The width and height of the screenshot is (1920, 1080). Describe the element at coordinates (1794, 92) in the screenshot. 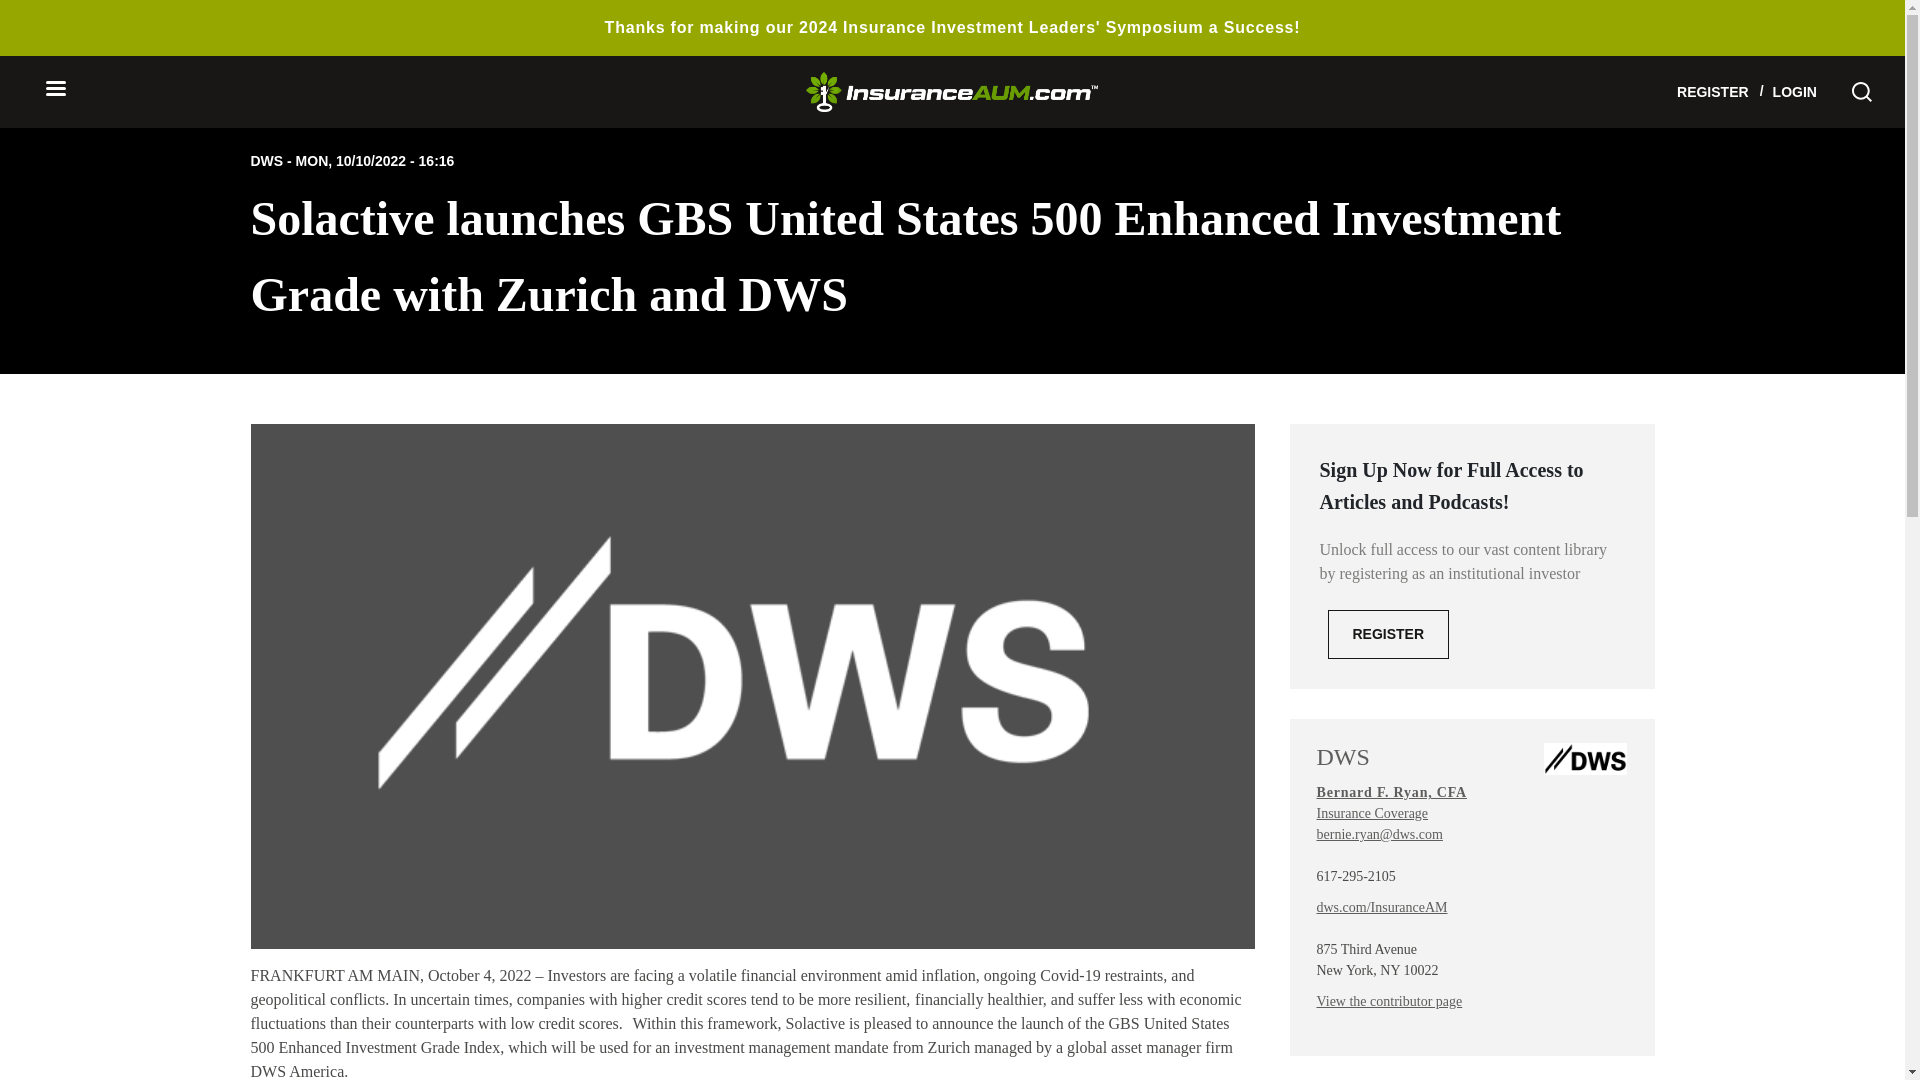

I see `LOGIN` at that location.